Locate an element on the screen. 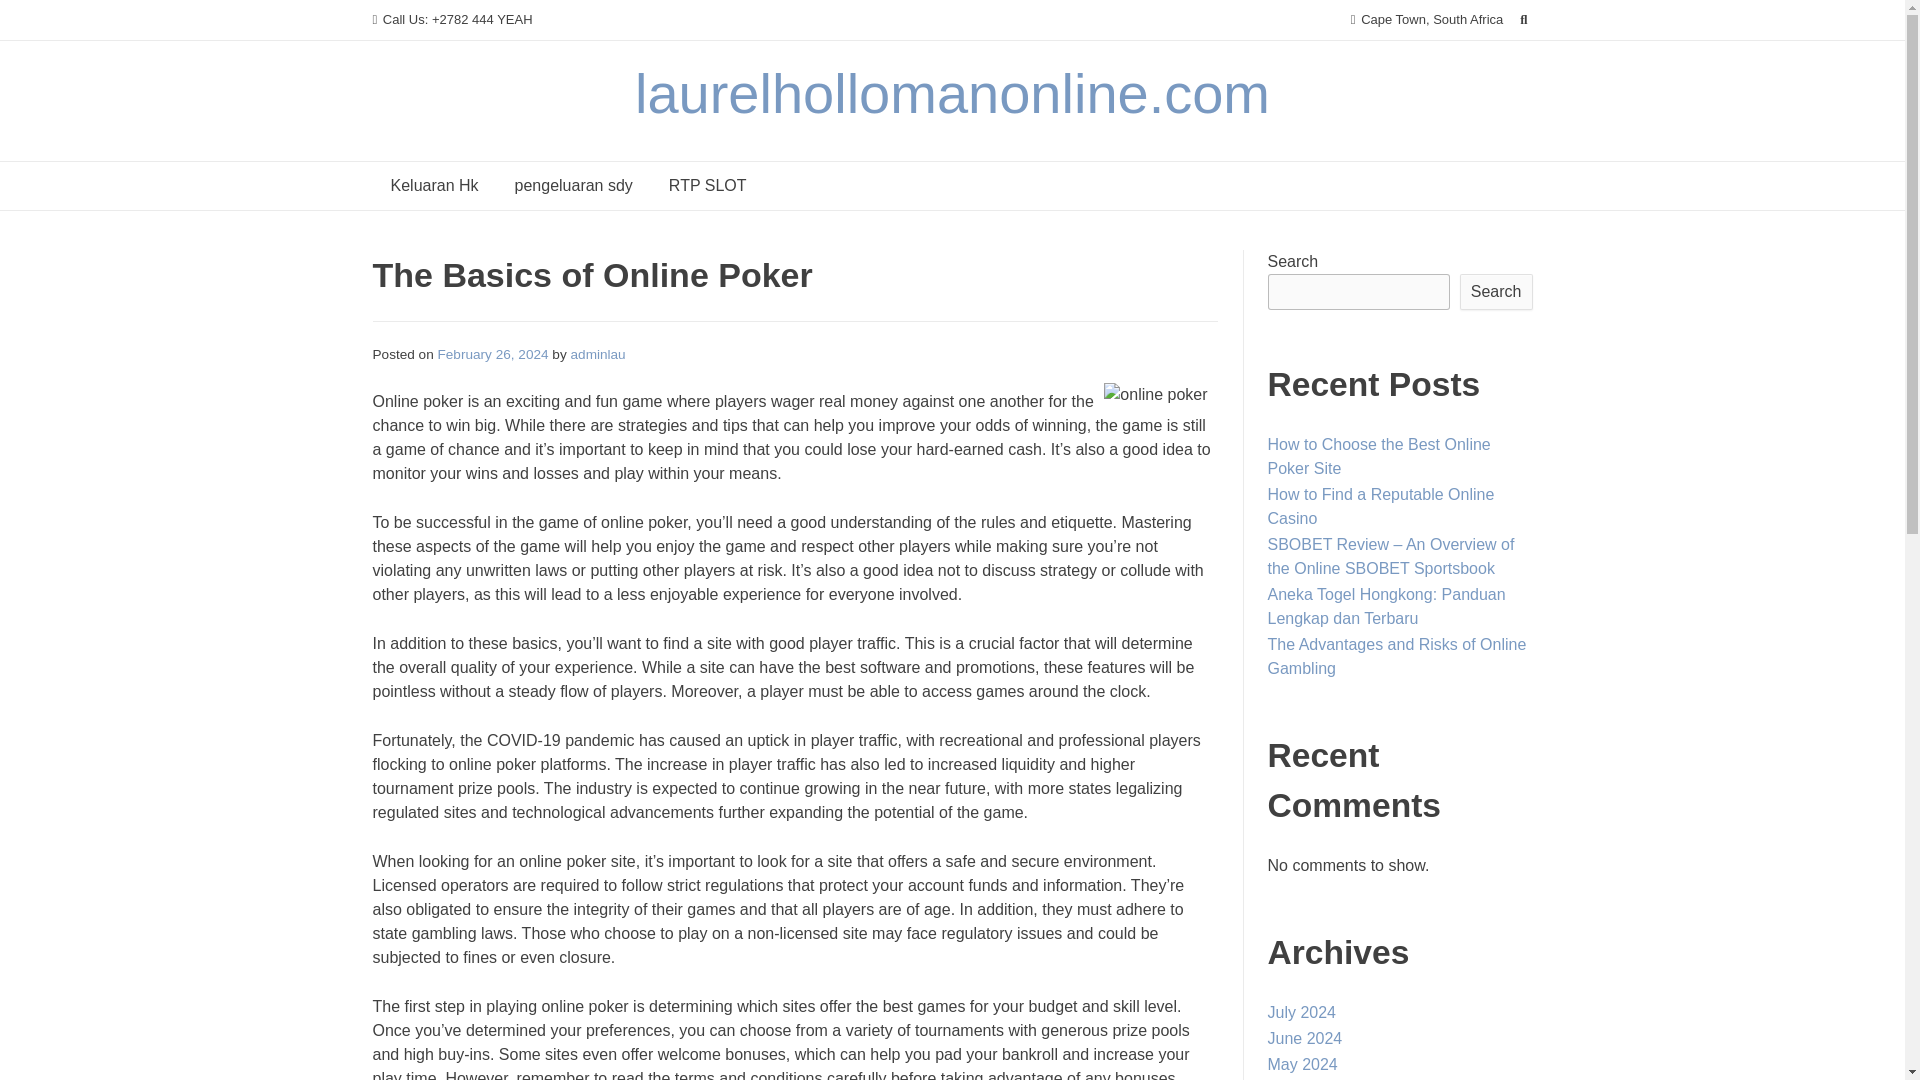 The height and width of the screenshot is (1080, 1920). February 26, 2024 is located at coordinates (493, 354).